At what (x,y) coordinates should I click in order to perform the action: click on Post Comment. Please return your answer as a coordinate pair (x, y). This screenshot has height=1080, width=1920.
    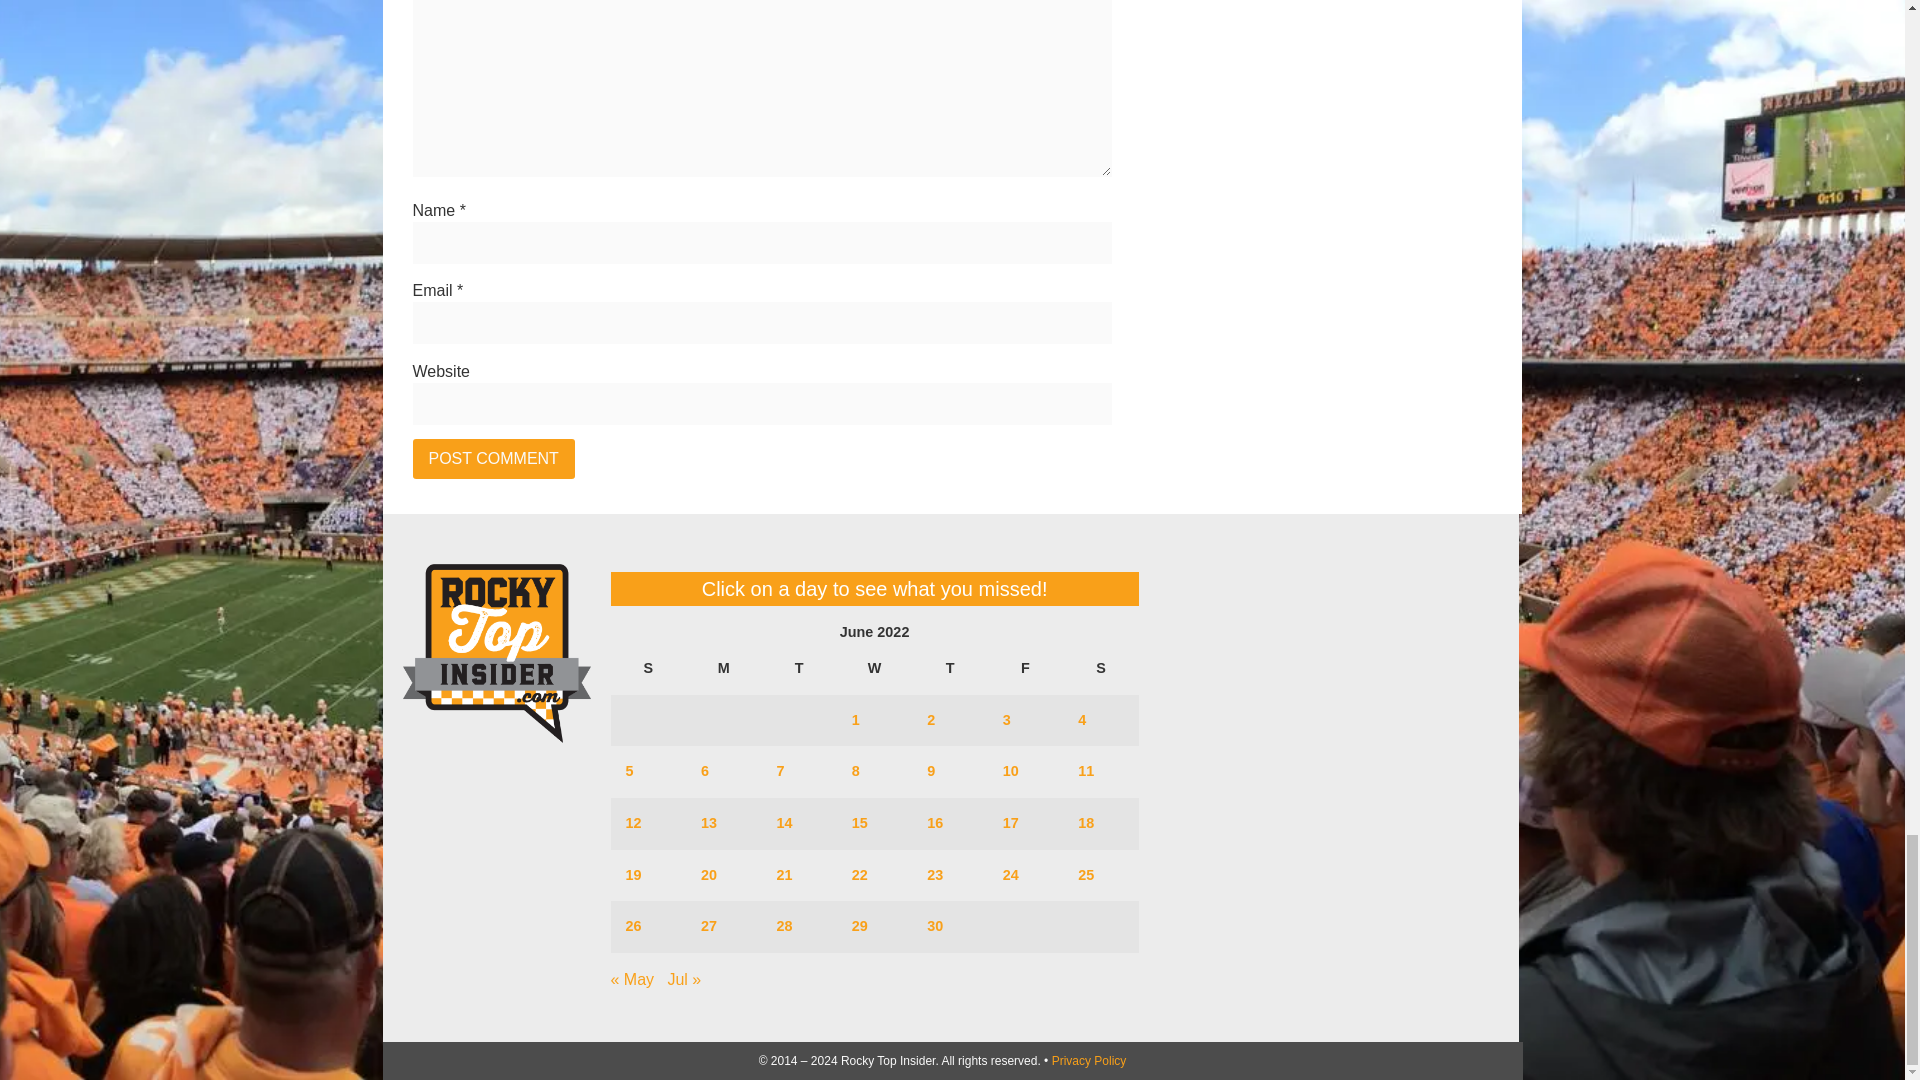
    Looking at the image, I should click on (493, 458).